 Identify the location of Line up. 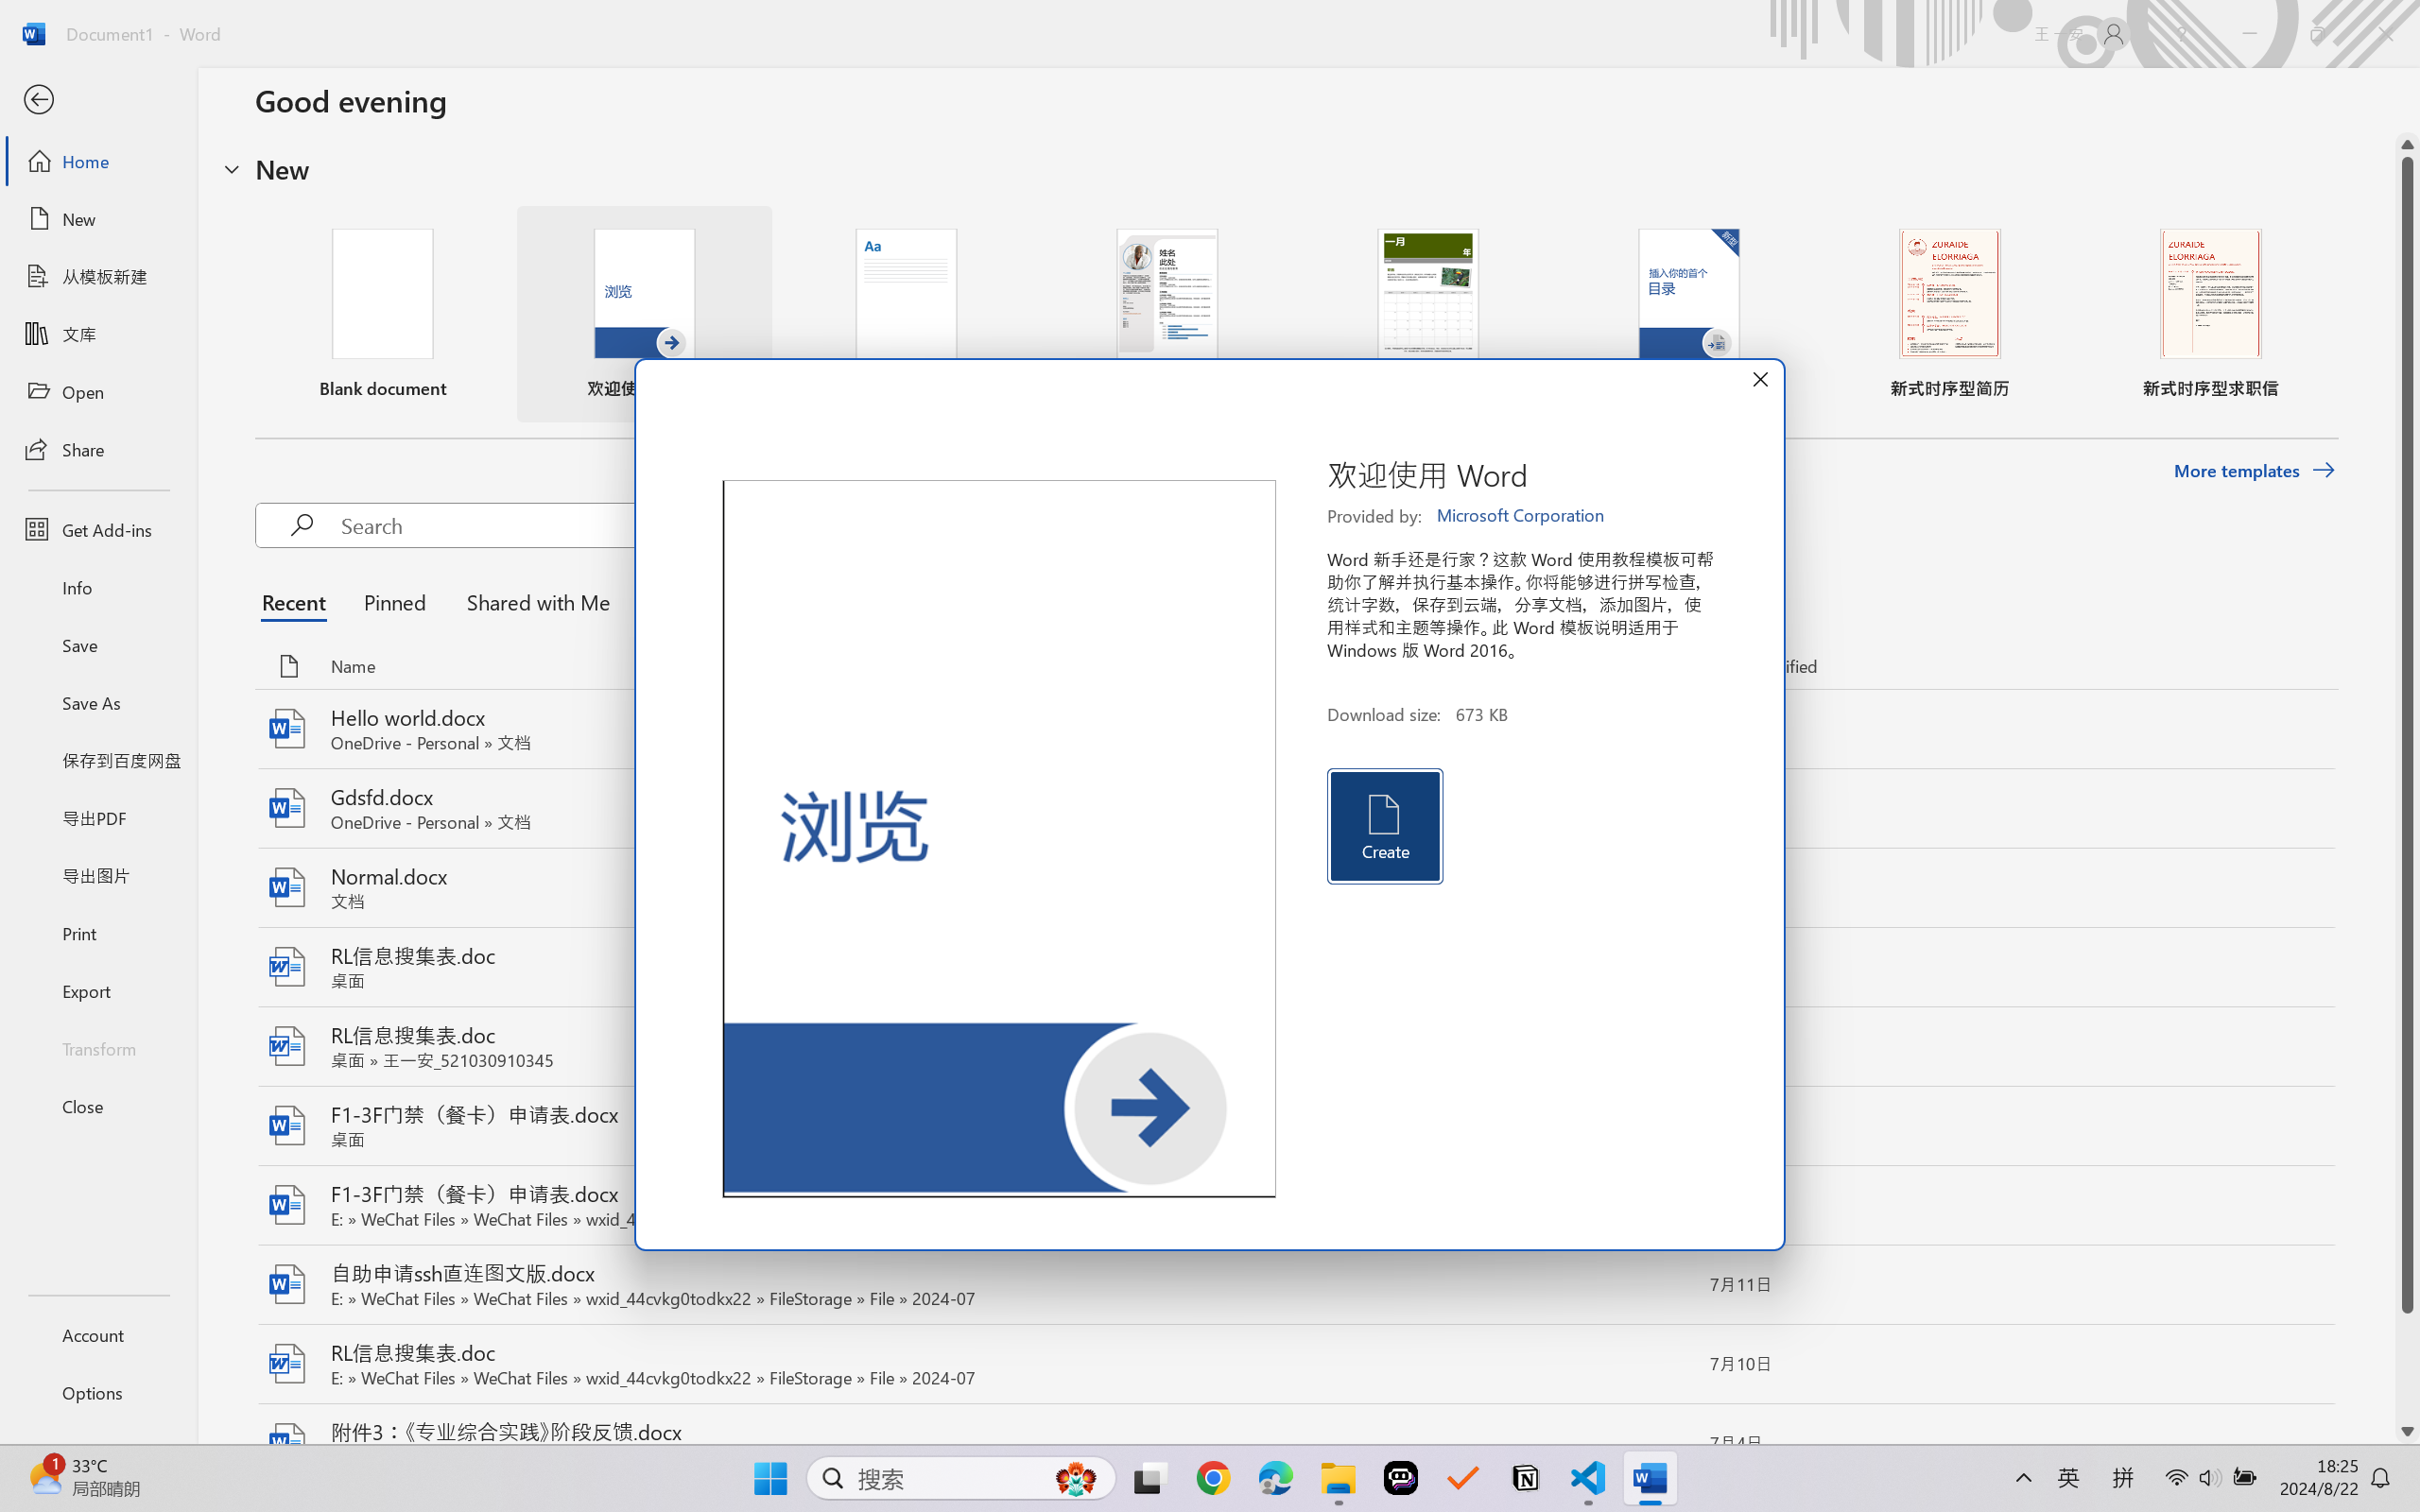
(2408, 145).